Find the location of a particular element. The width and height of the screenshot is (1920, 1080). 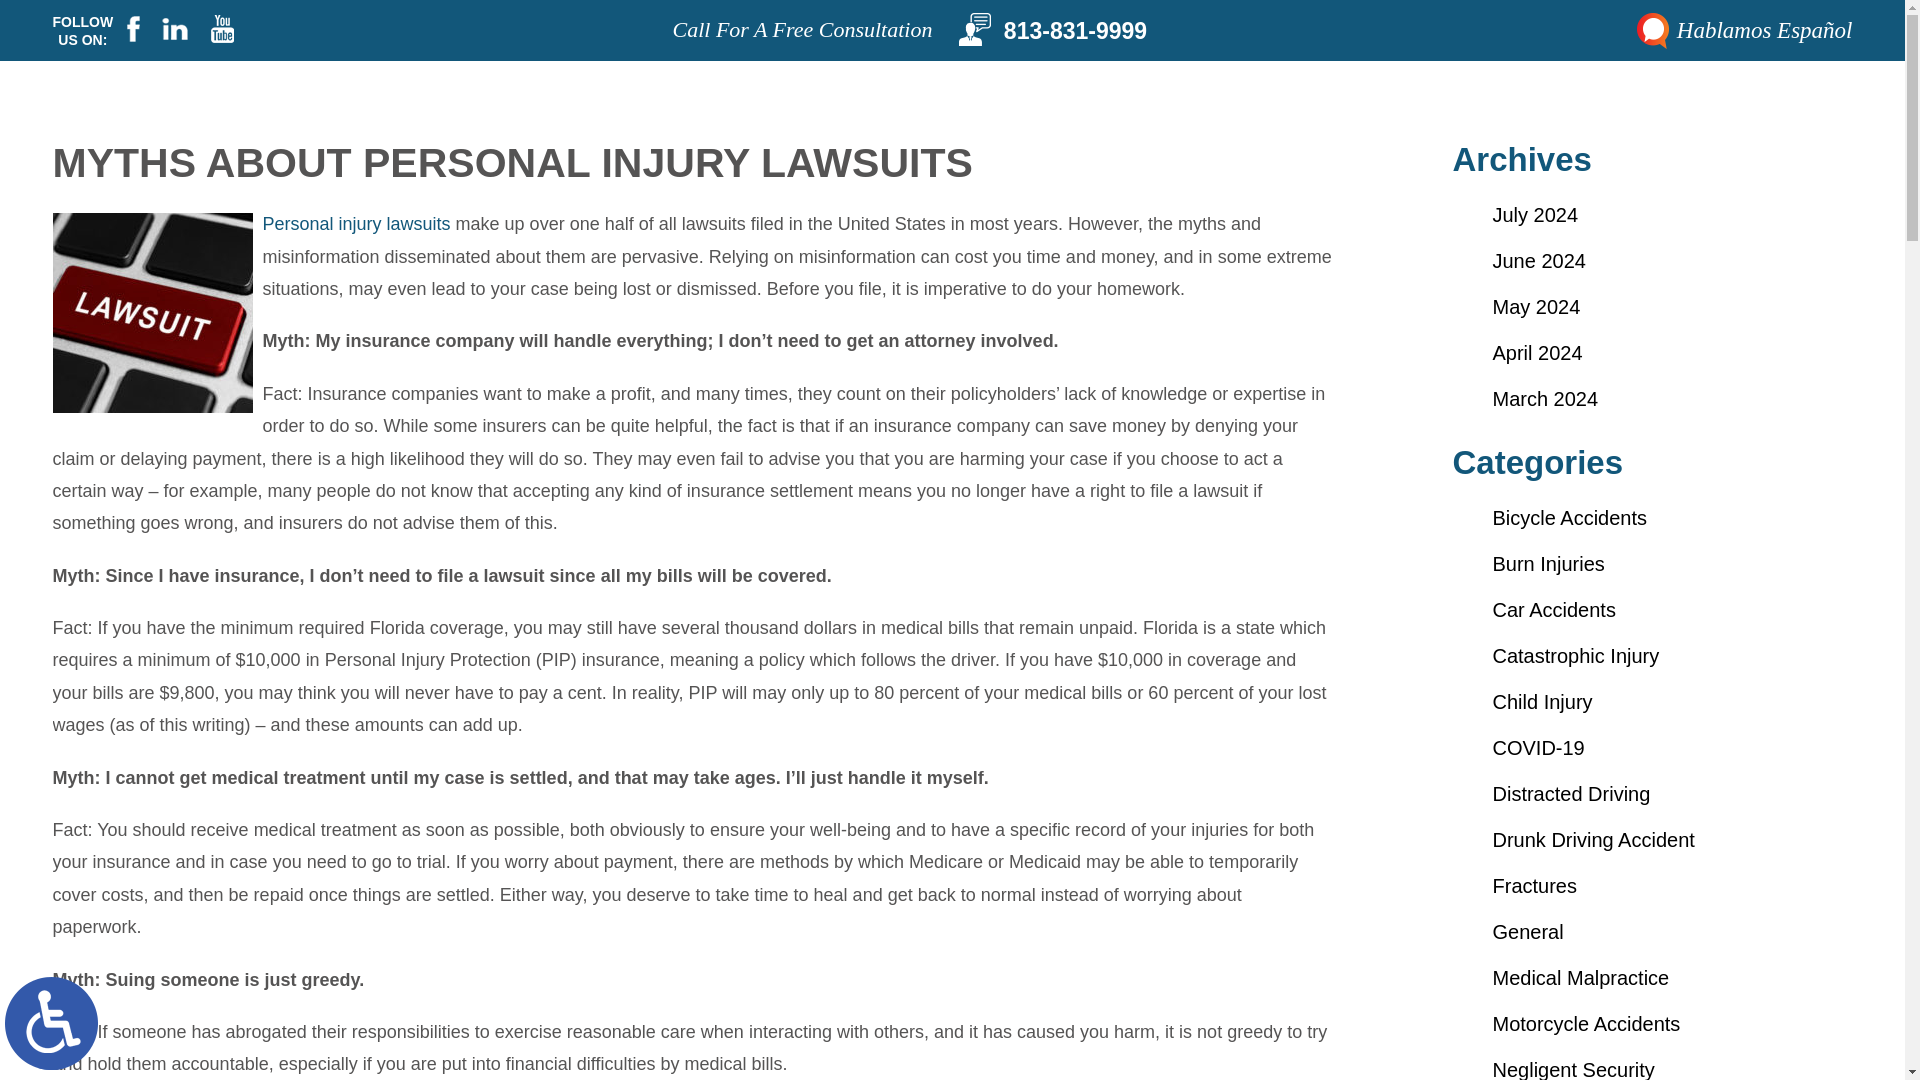

CALL is located at coordinates (938, 16).